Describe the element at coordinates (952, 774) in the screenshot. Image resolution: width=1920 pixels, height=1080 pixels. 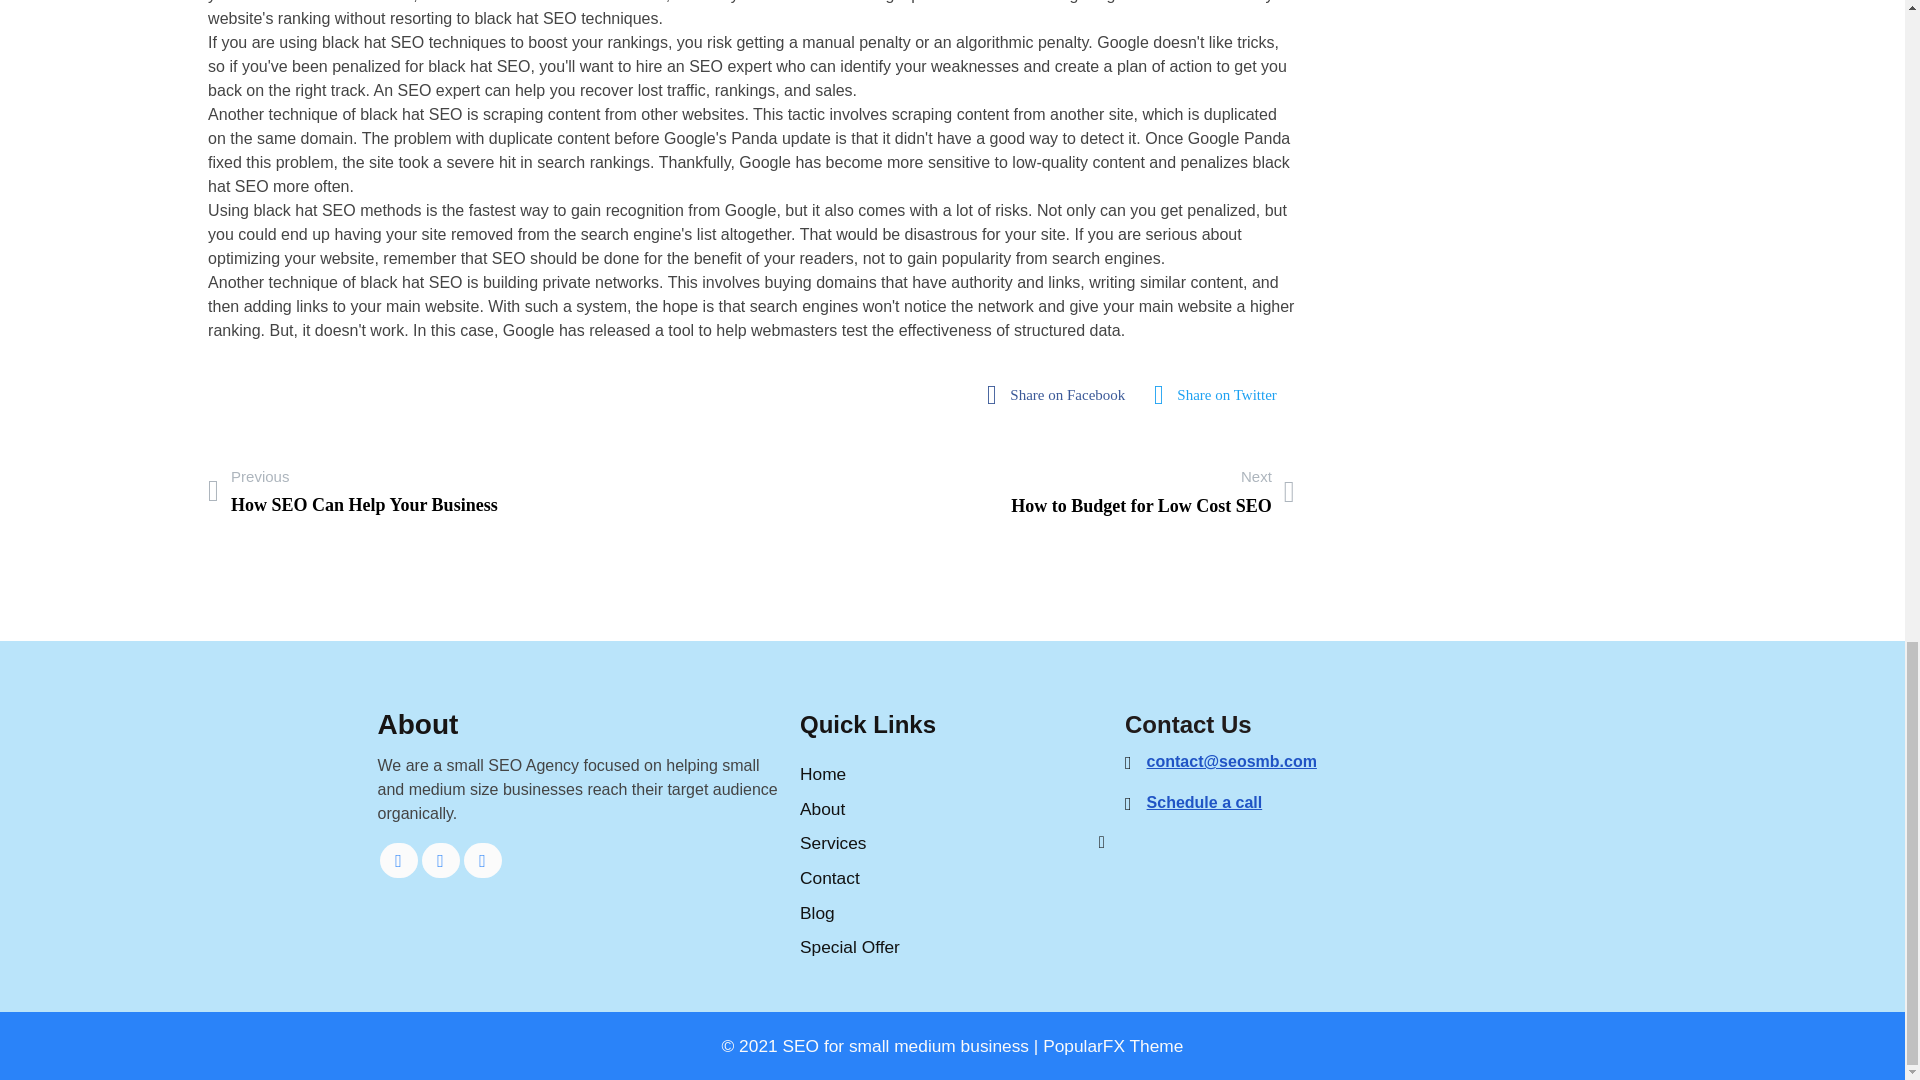
I see `fab fa-twitter` at that location.